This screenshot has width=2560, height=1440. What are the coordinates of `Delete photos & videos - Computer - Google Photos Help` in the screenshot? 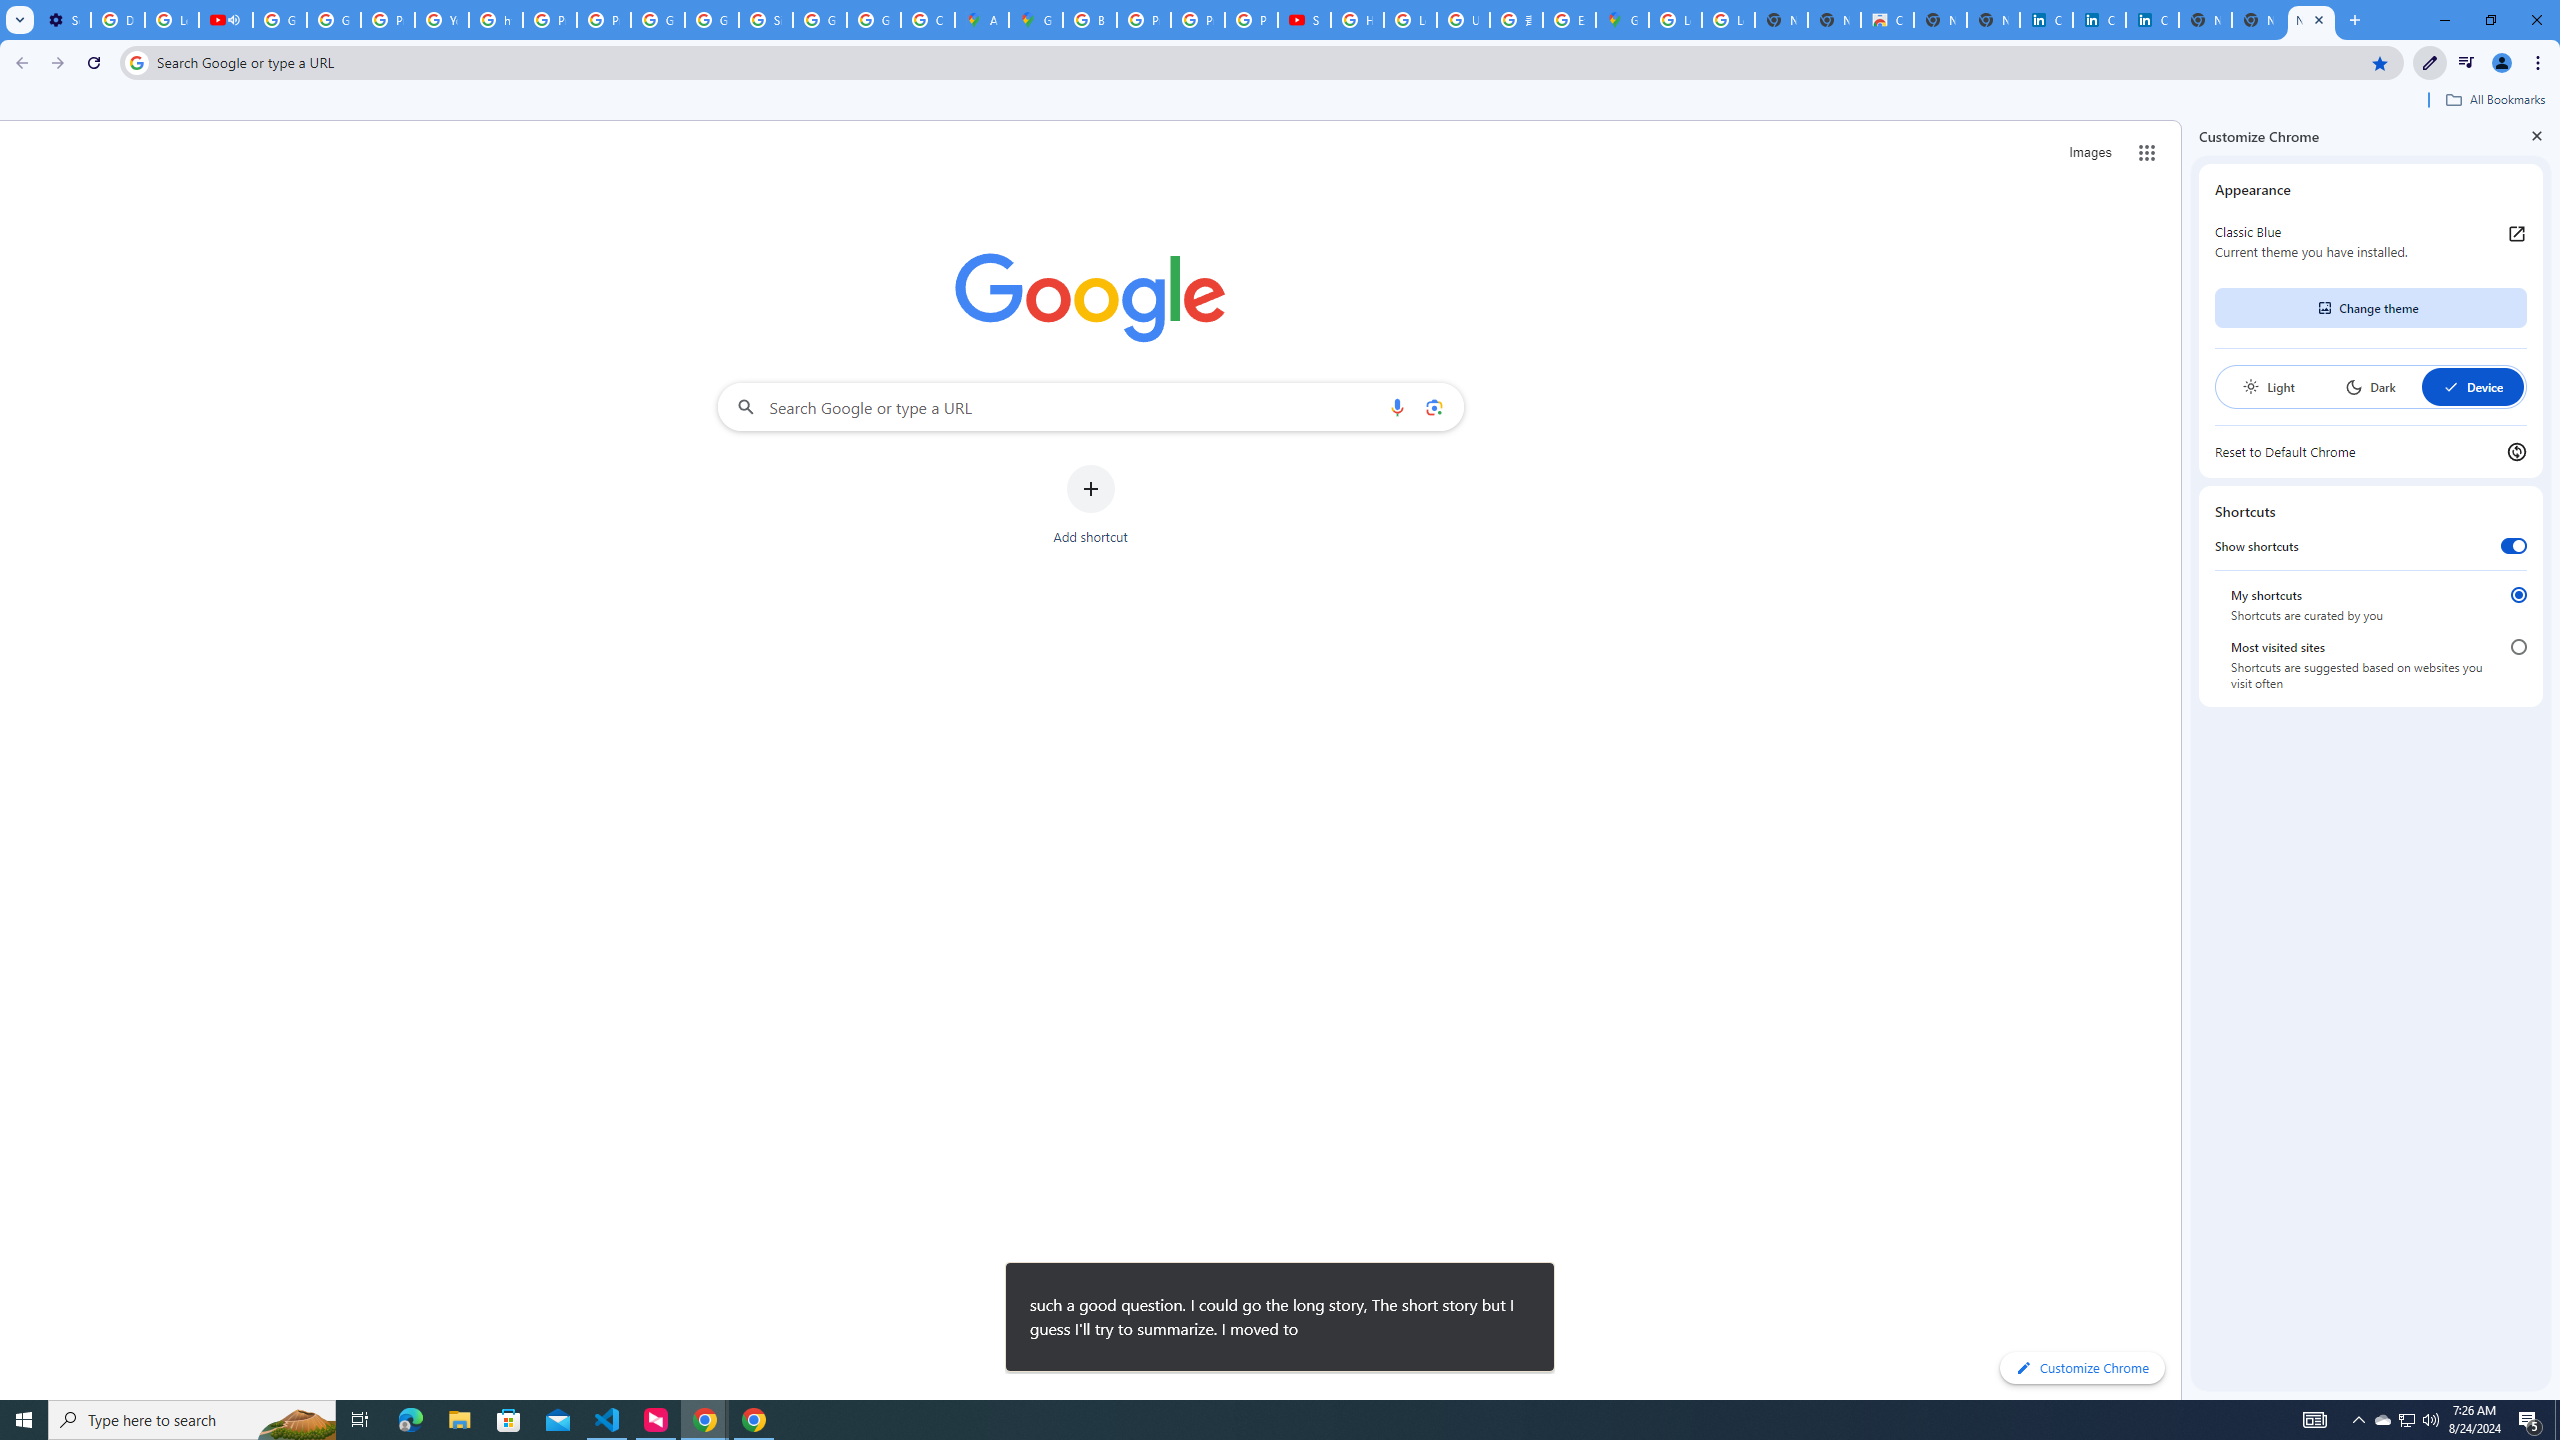 It's located at (117, 20).